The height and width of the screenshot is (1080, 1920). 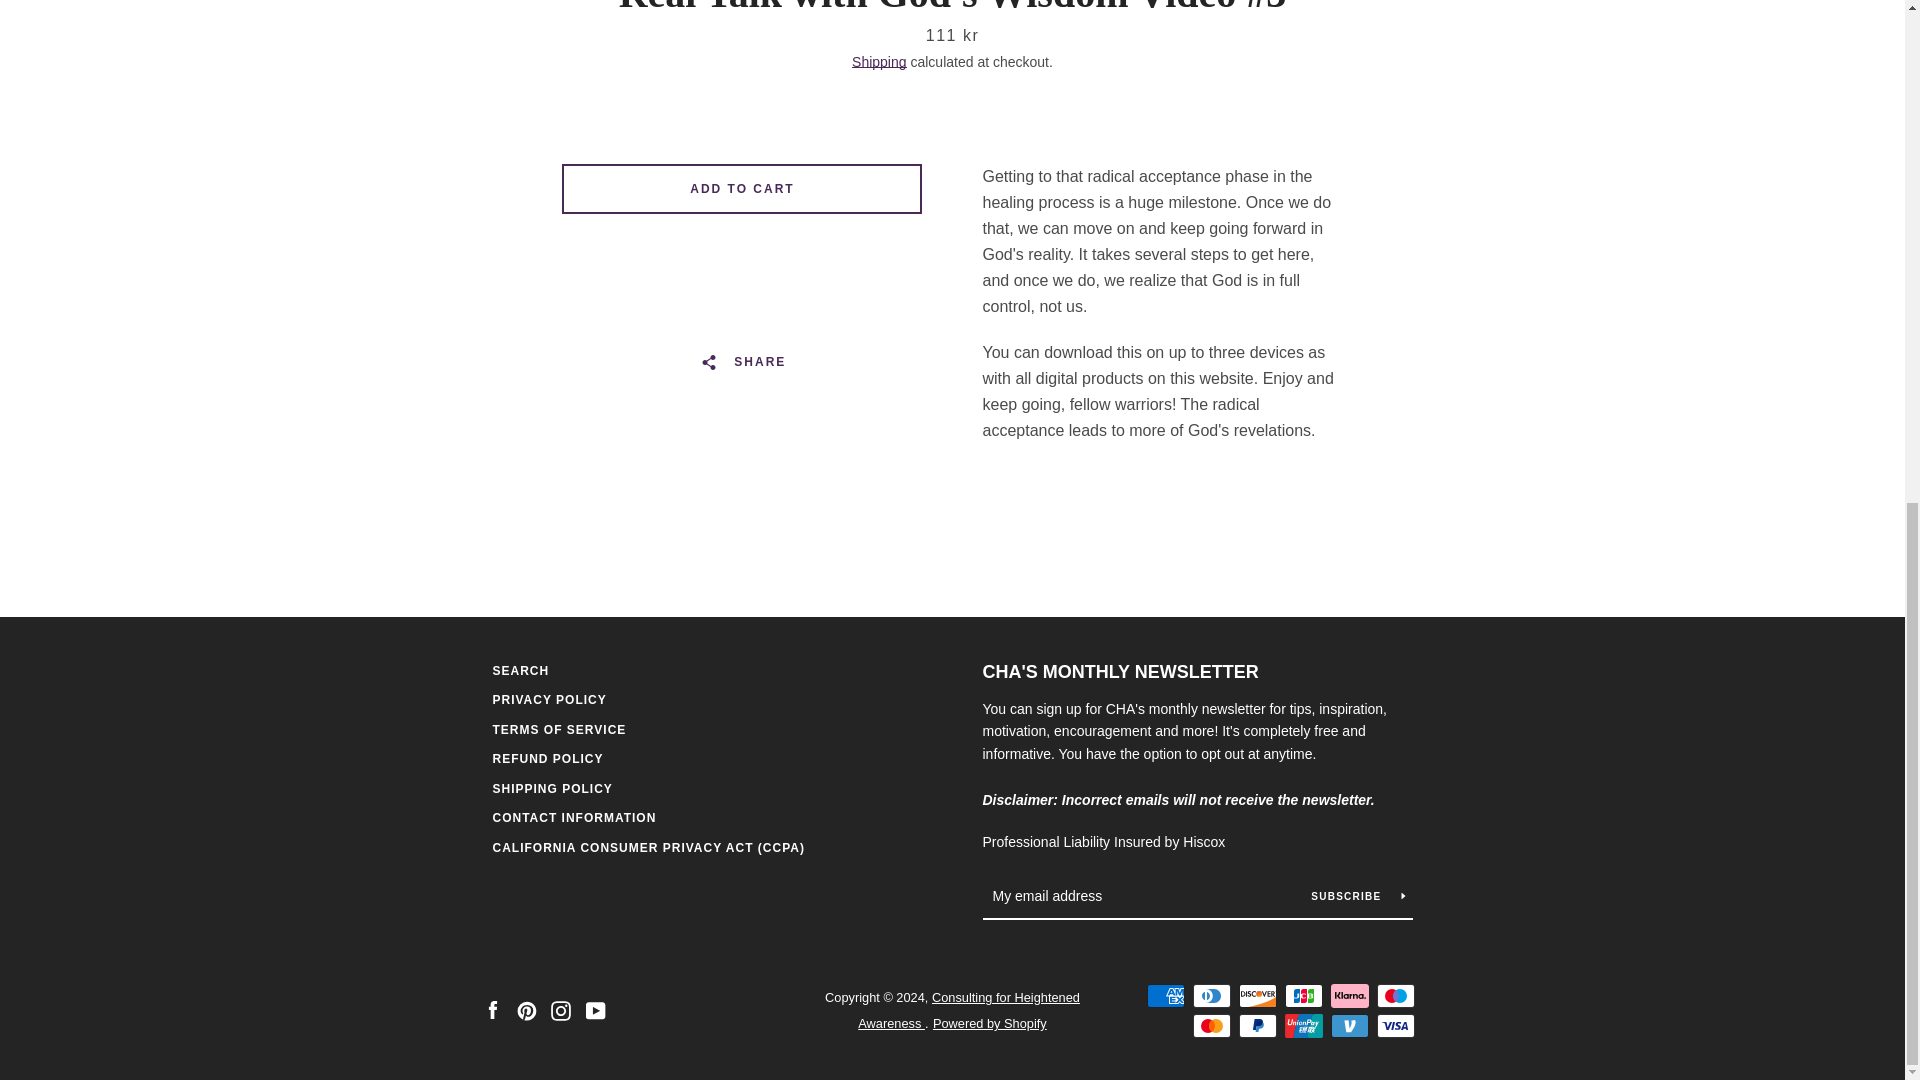 I want to click on ADD TO CART, so click(x=742, y=188).